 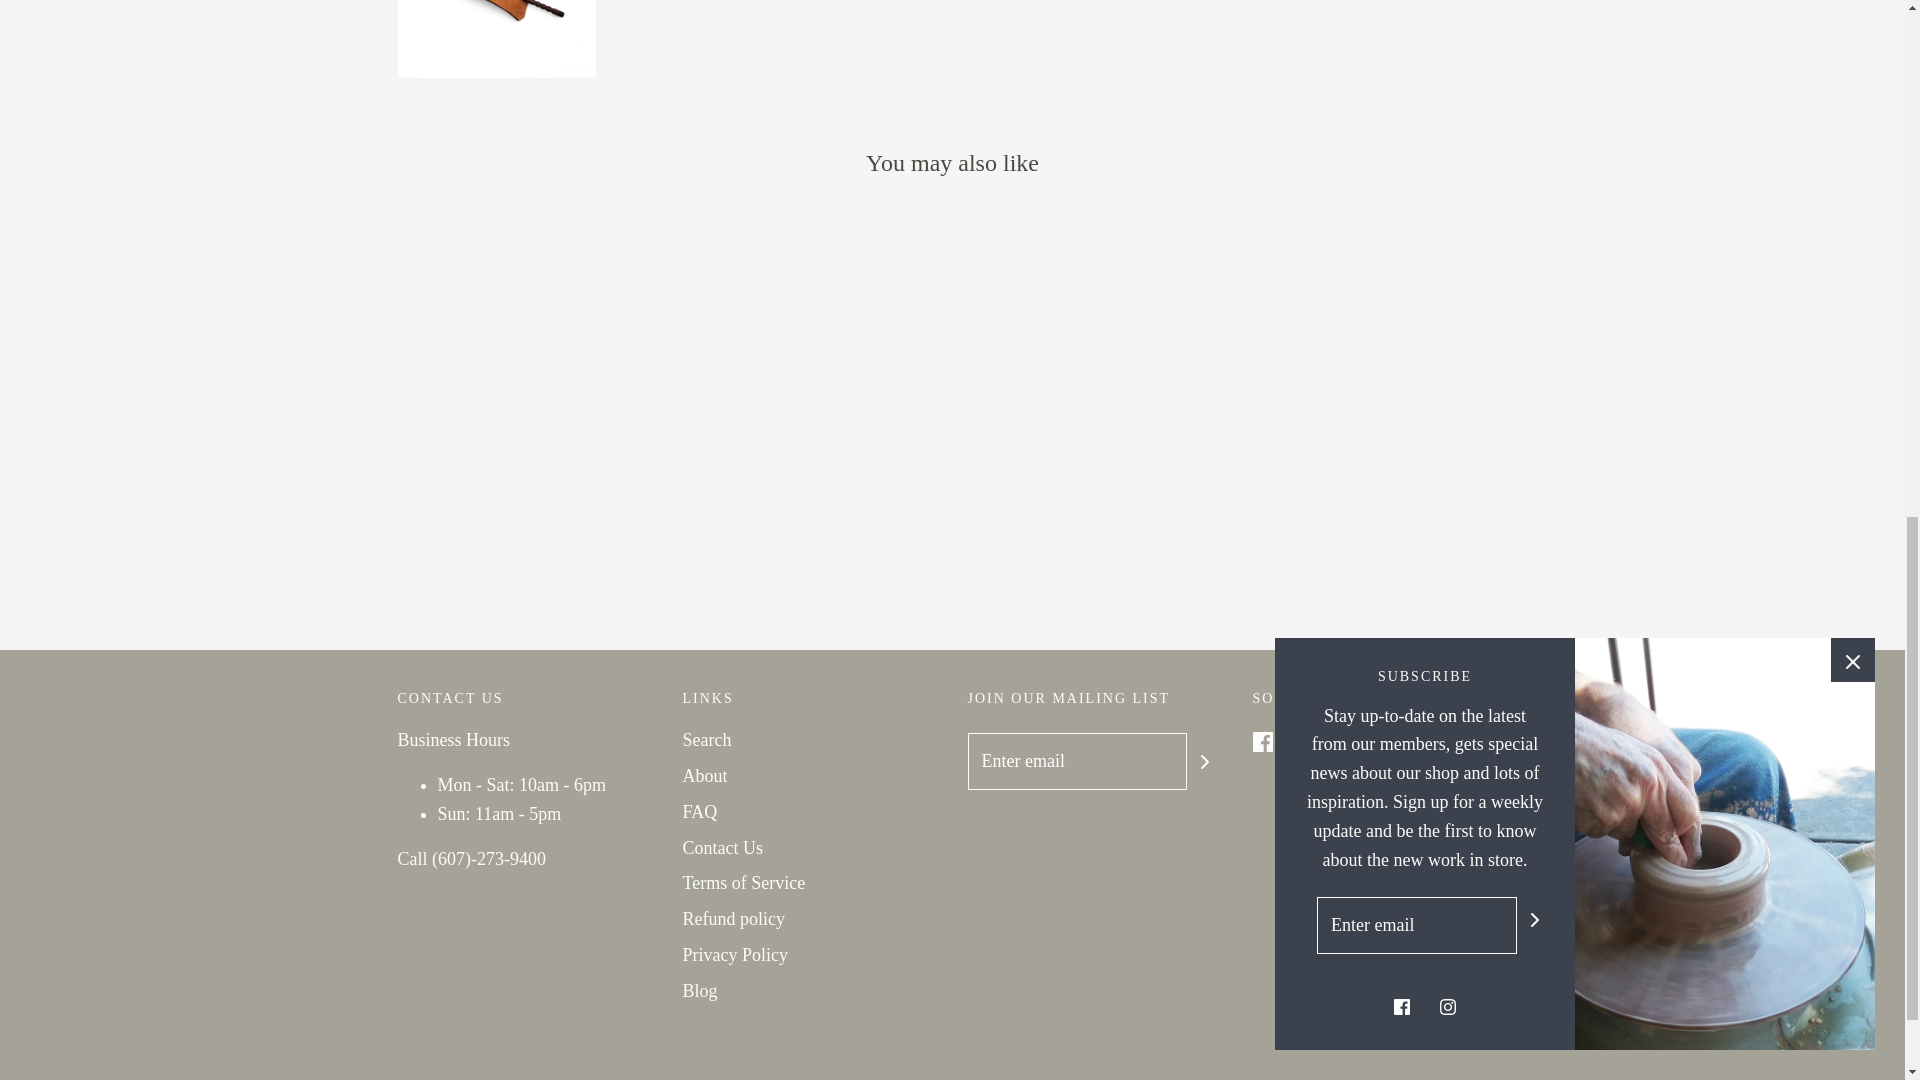 I want to click on Visa, so click(x=1479, y=1079).